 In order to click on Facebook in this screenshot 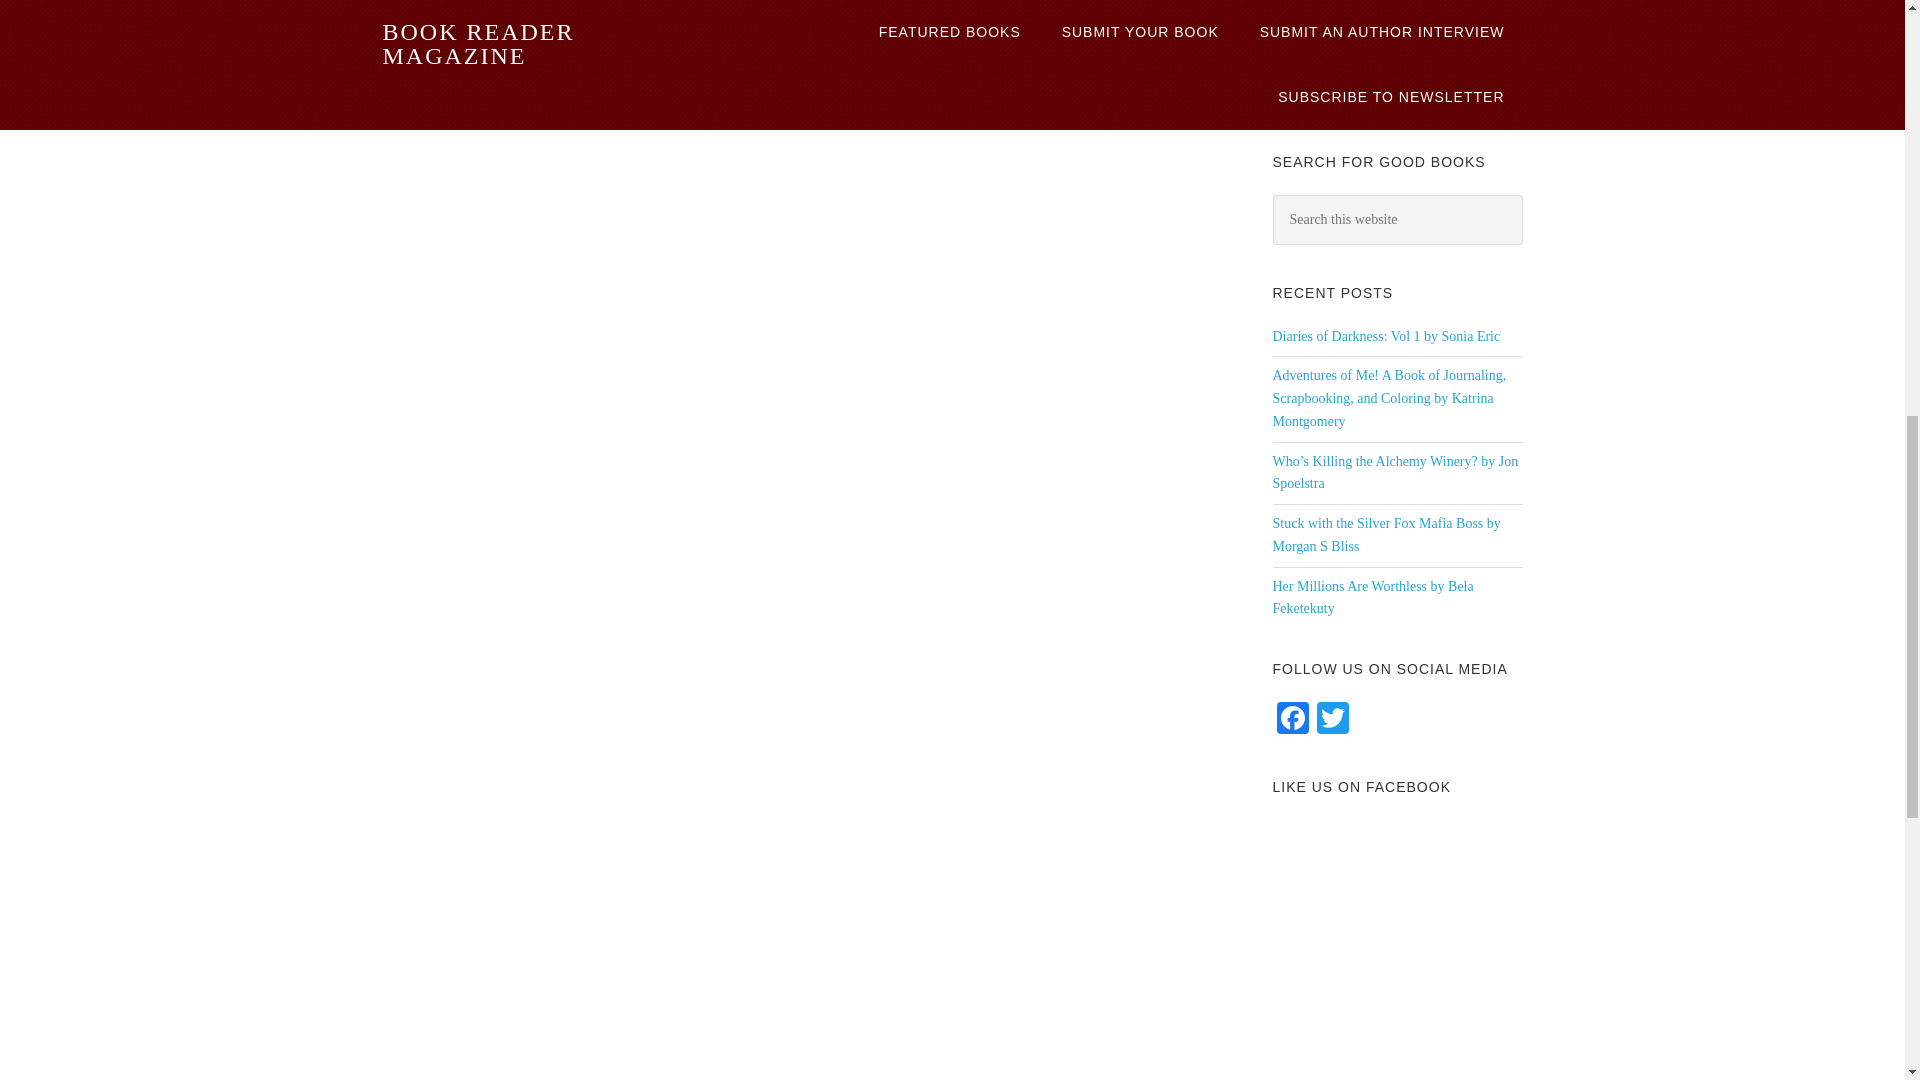, I will do `click(1291, 720)`.